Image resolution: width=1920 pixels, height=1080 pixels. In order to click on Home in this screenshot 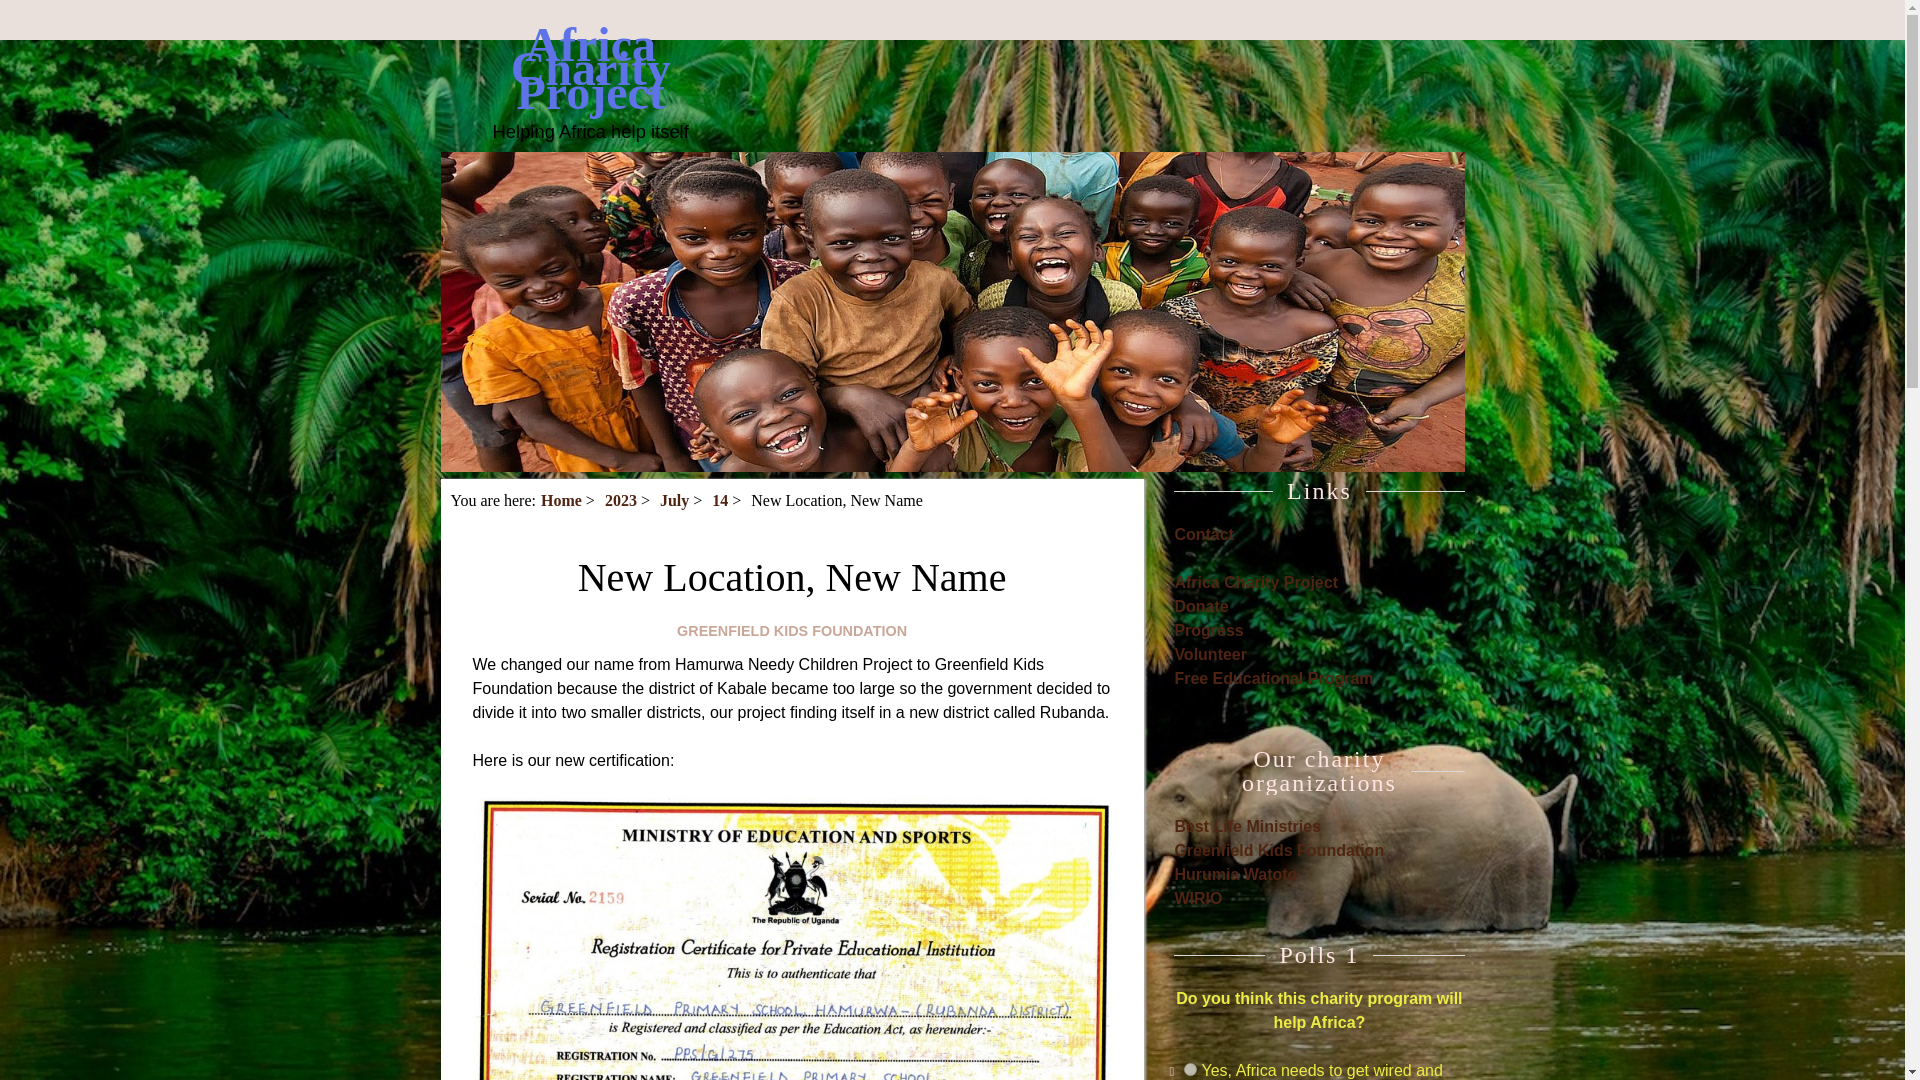, I will do `click(561, 500)`.